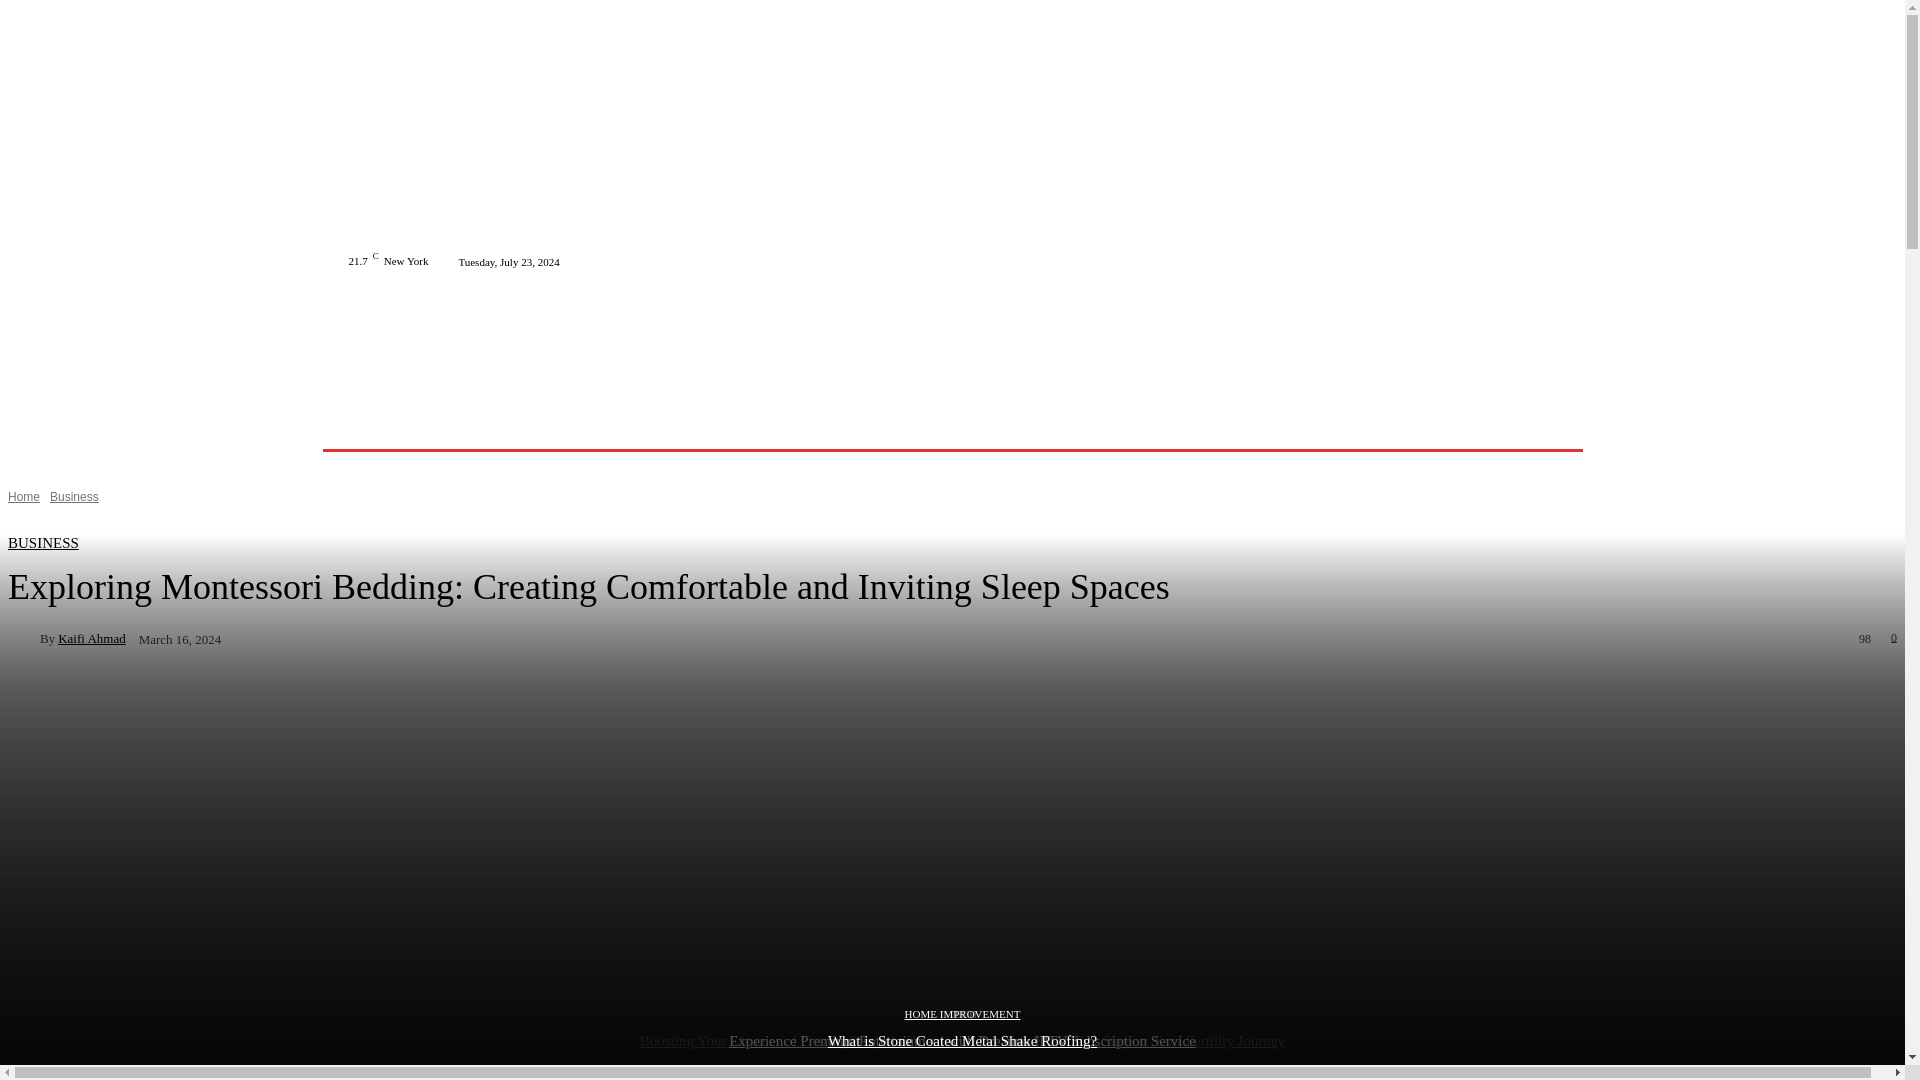  What do you see at coordinates (1050, 424) in the screenshot?
I see `Contact Us` at bounding box center [1050, 424].